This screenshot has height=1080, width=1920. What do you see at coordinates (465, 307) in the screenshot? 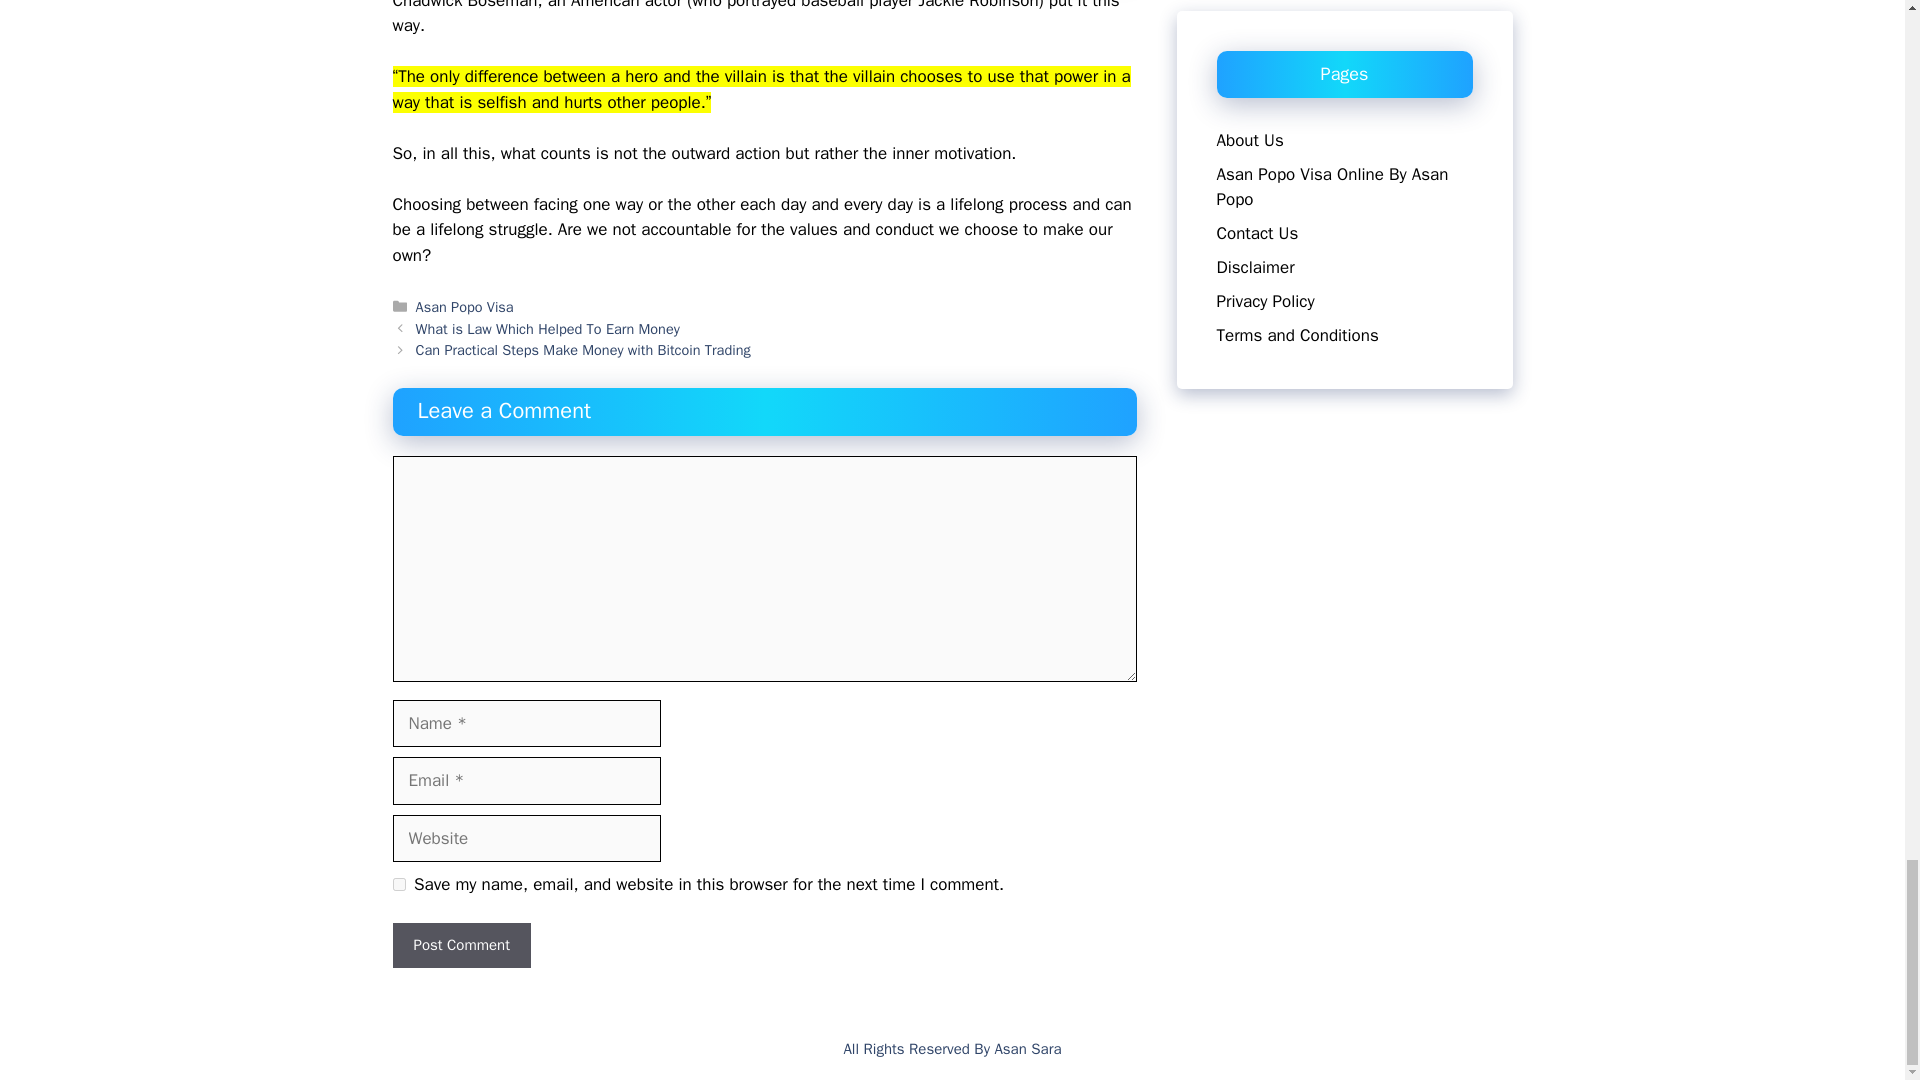
I see `Asan Popo Visa` at bounding box center [465, 307].